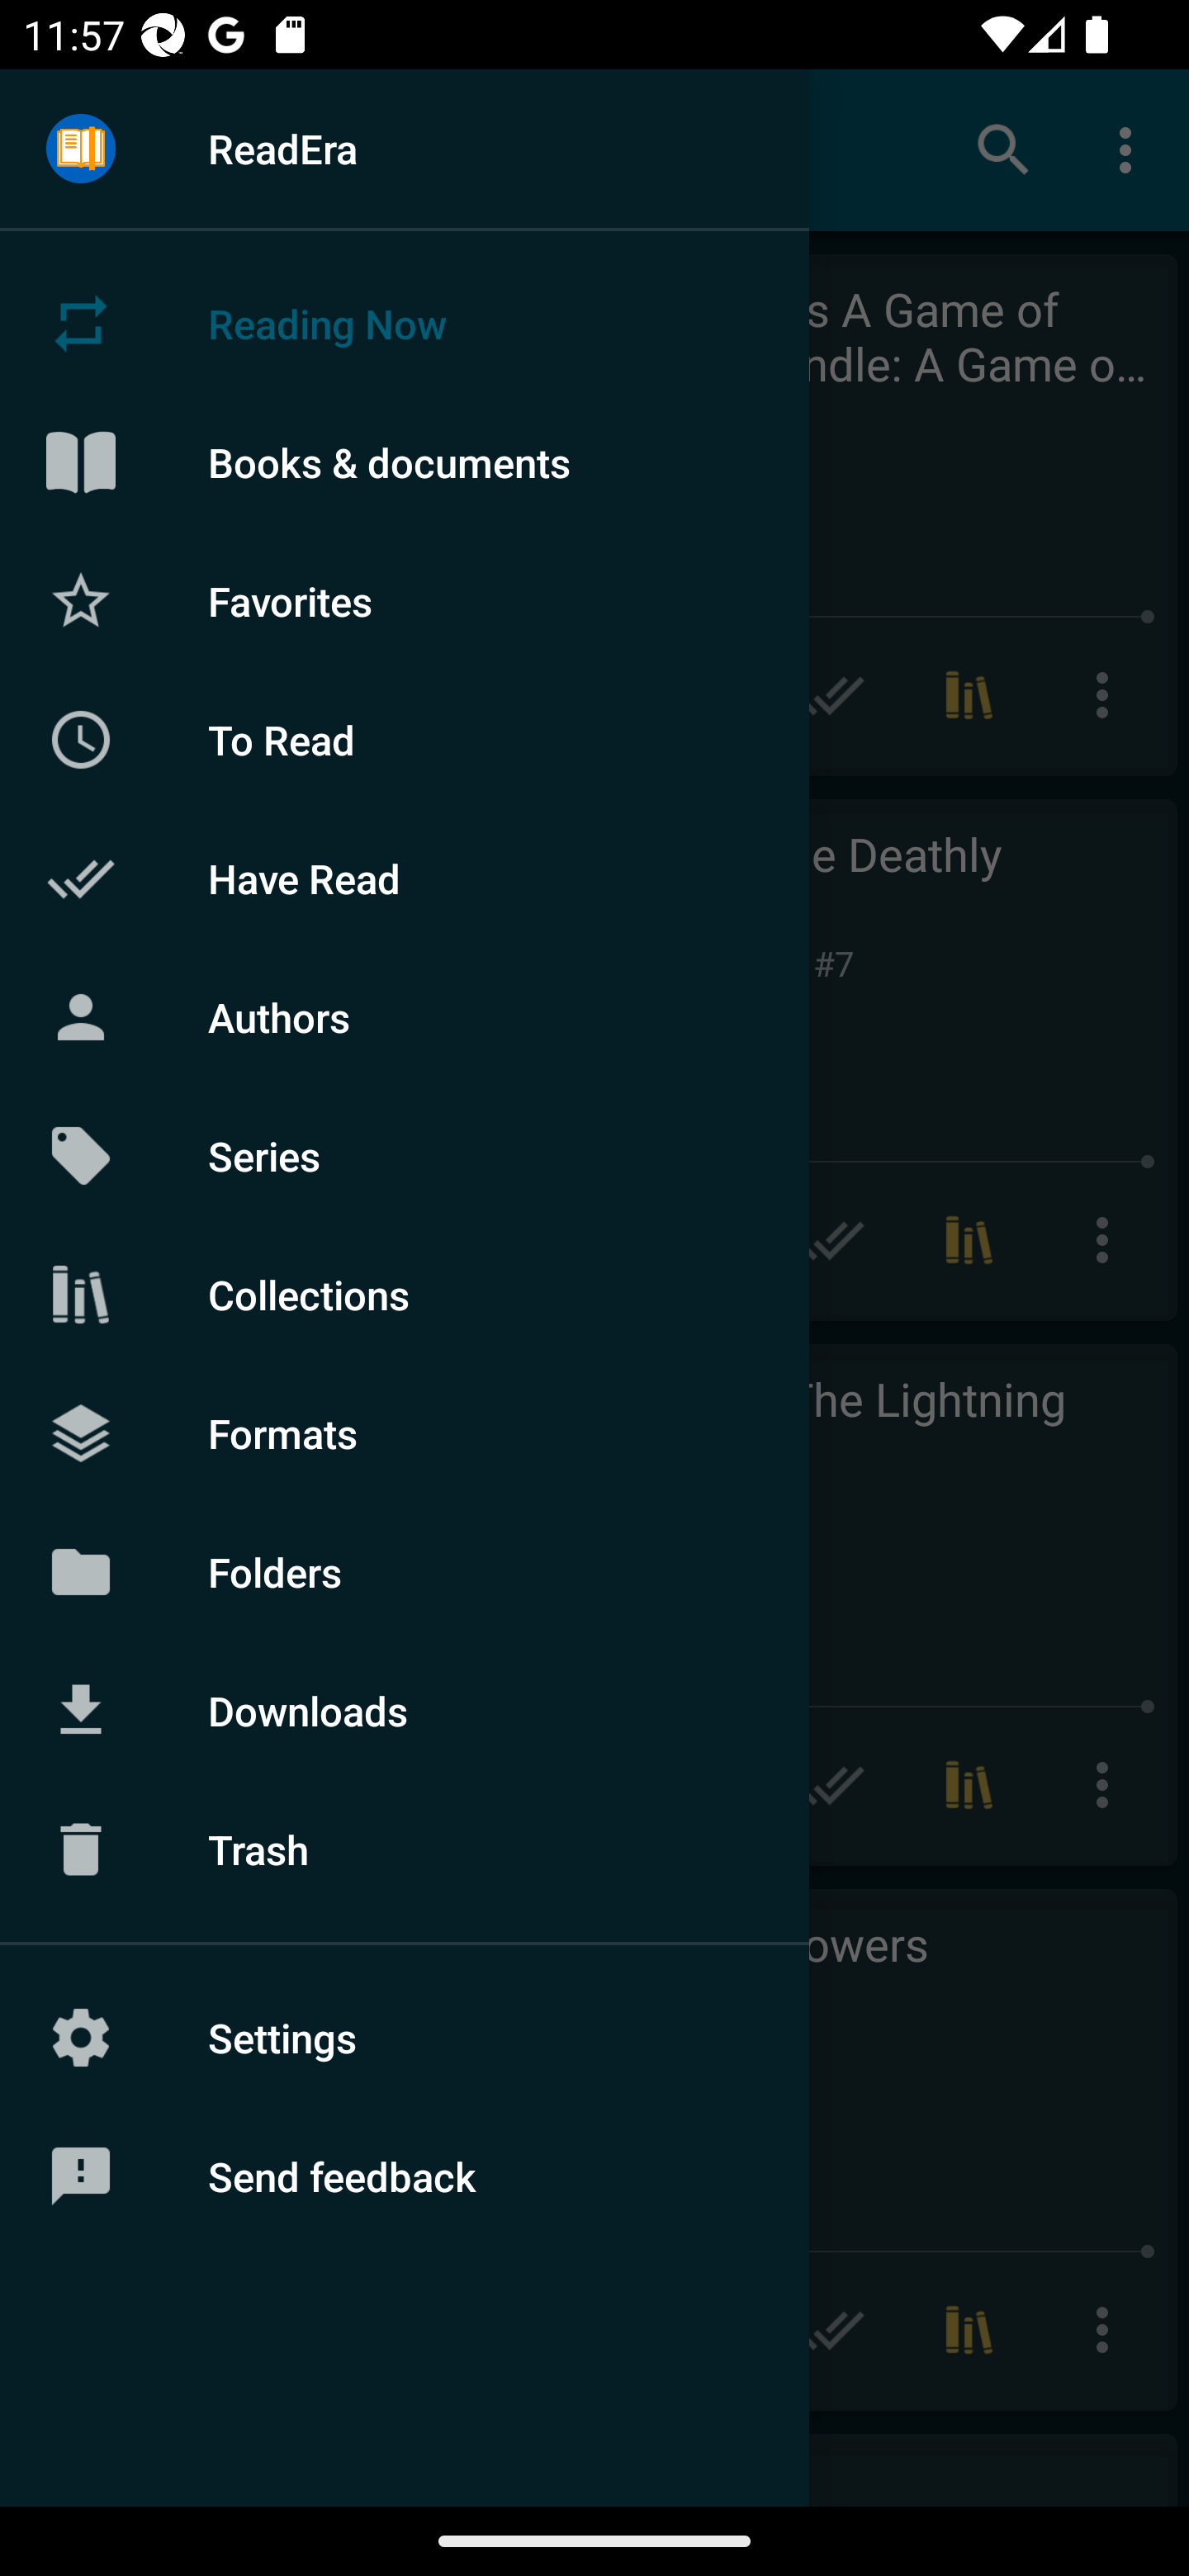 Image resolution: width=1189 pixels, height=2576 pixels. Describe the element at coordinates (405, 1570) in the screenshot. I see `Folders` at that location.